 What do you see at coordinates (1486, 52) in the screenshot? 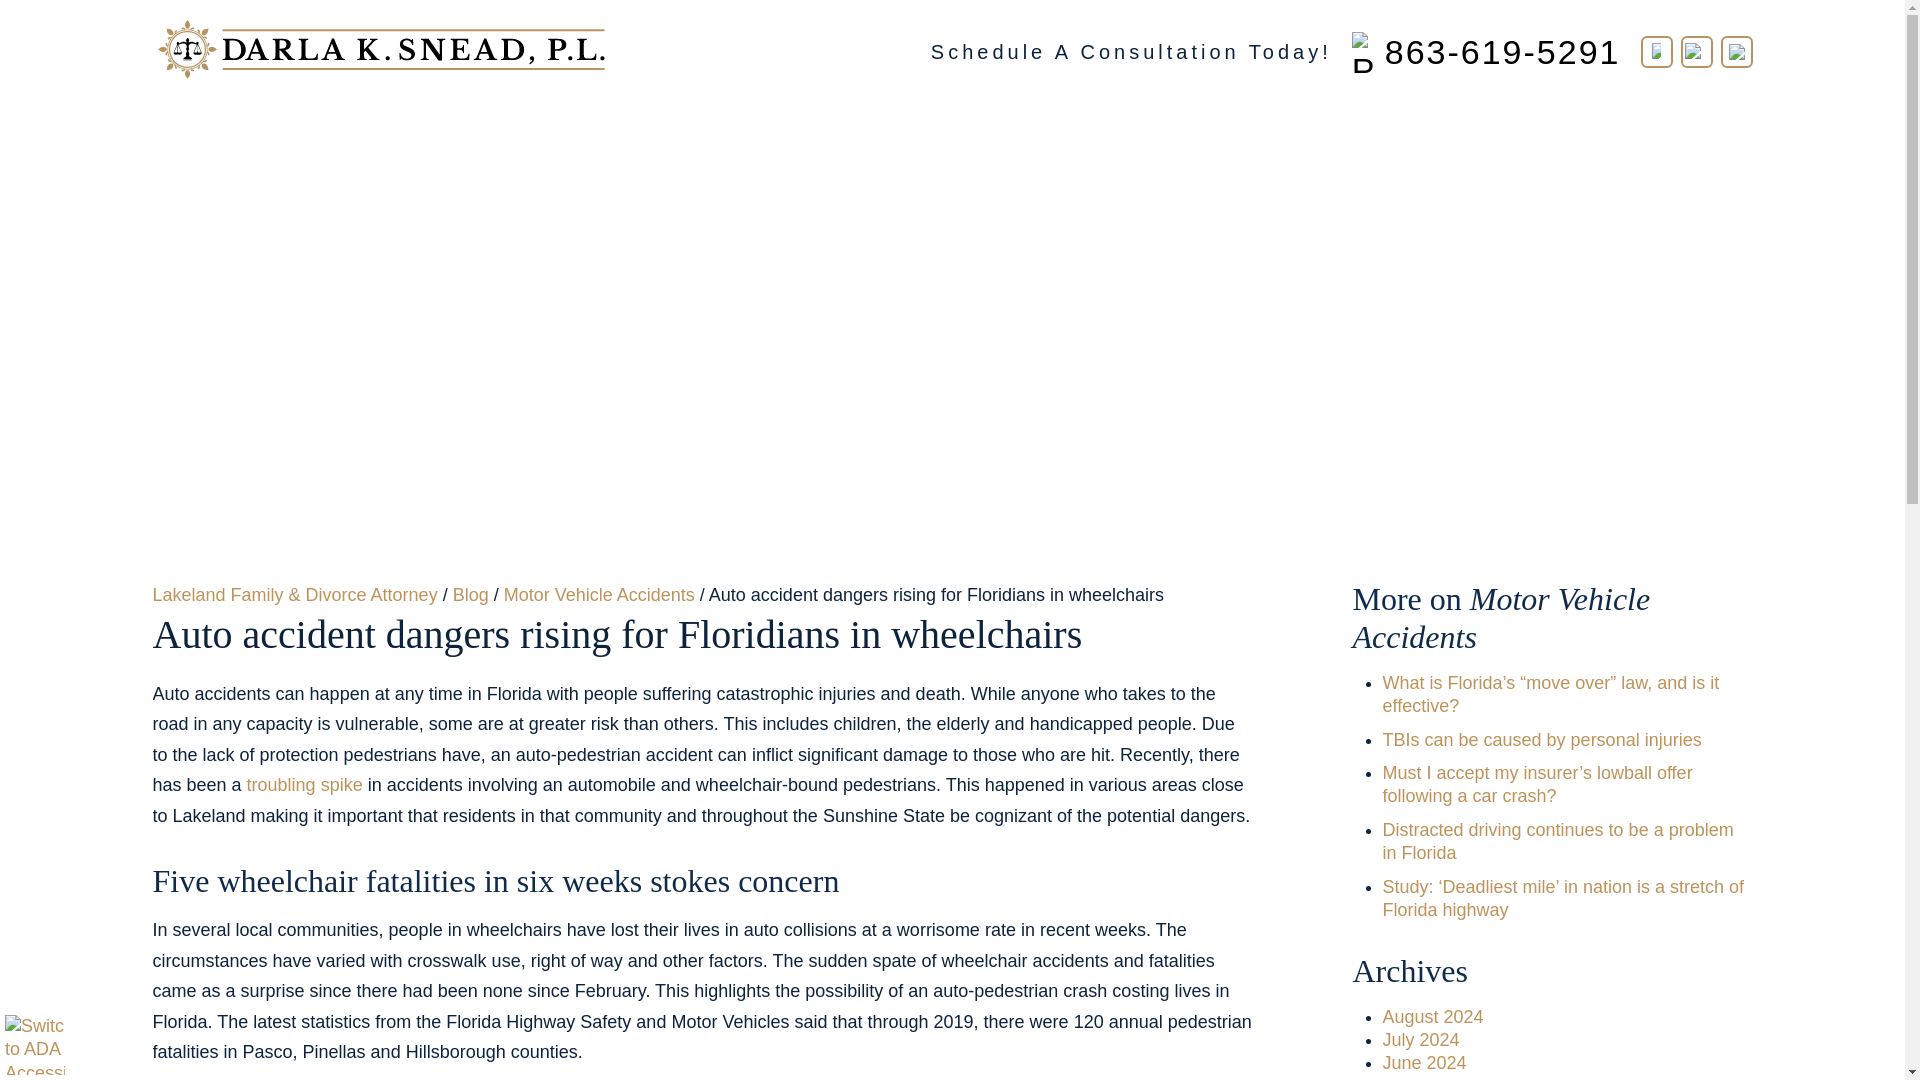
I see `863-619-5291` at bounding box center [1486, 52].